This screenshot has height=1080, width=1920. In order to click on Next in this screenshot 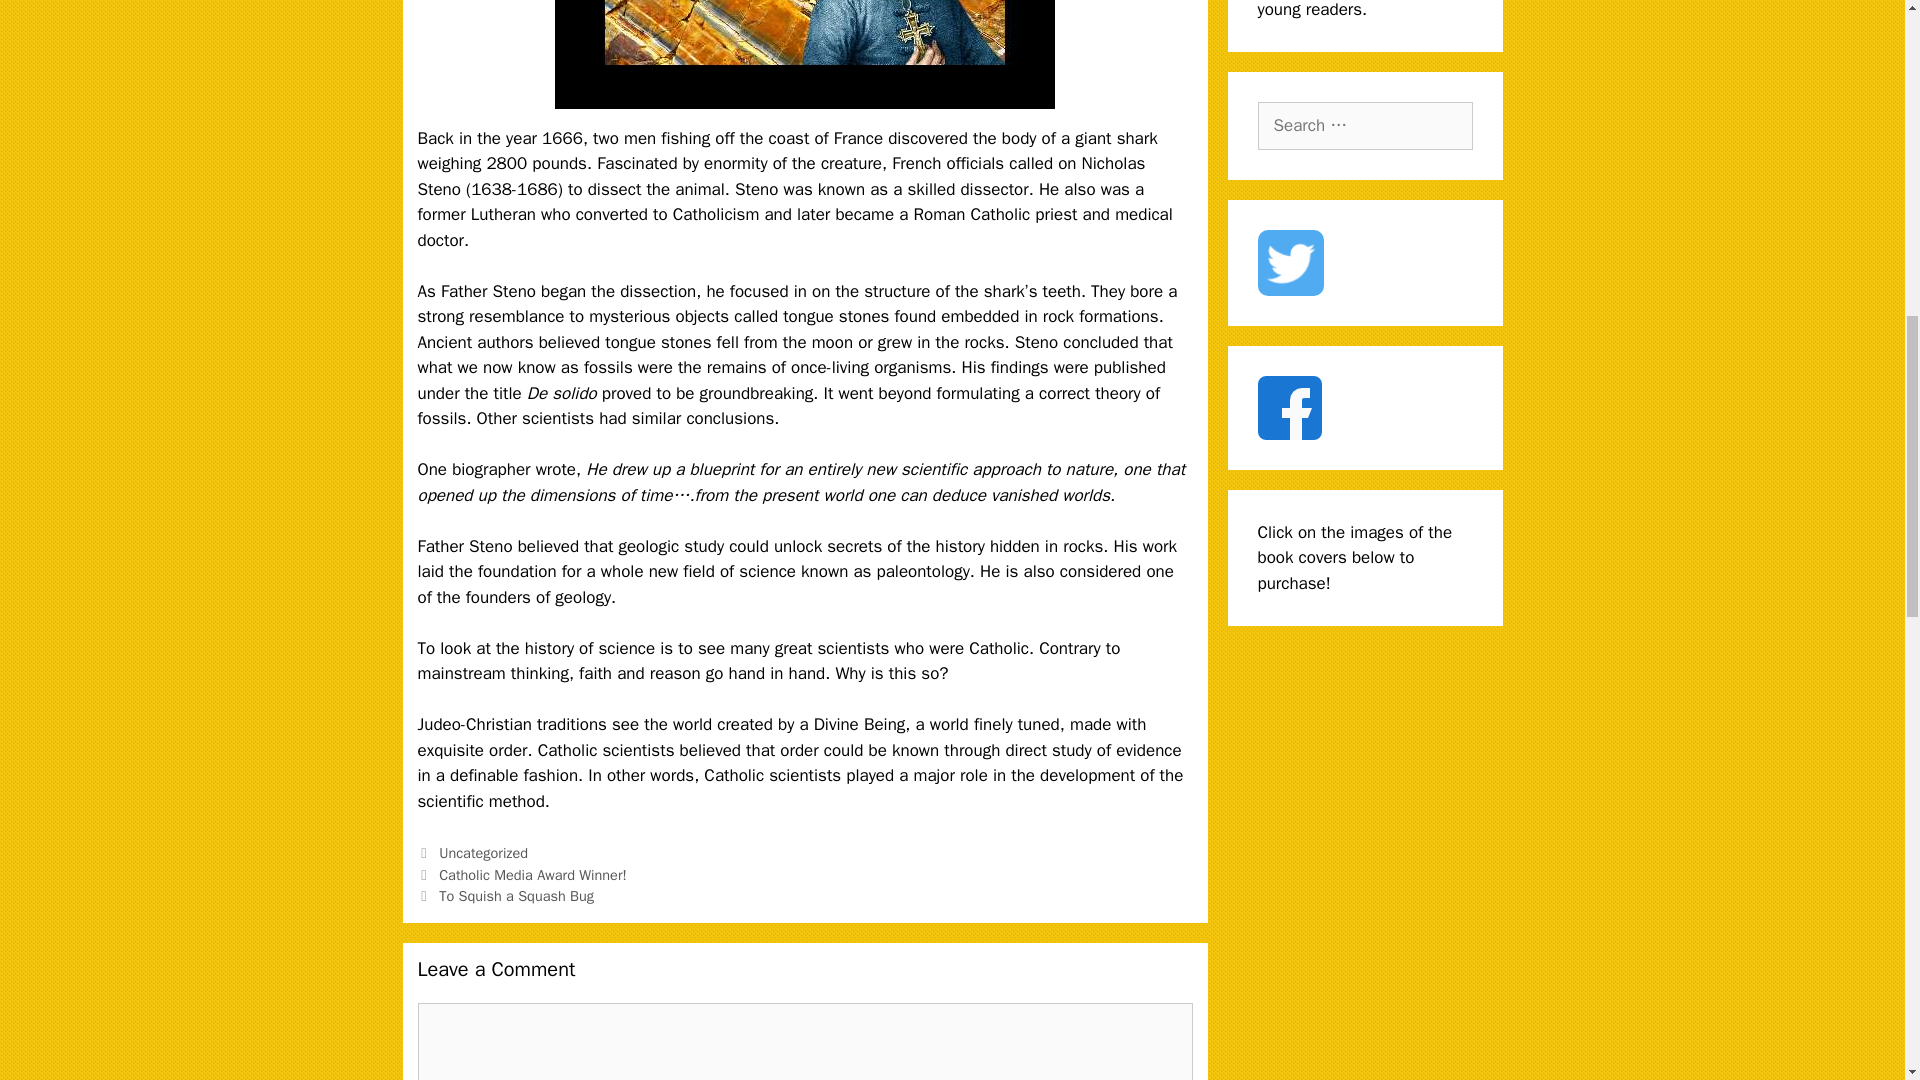, I will do `click(506, 896)`.